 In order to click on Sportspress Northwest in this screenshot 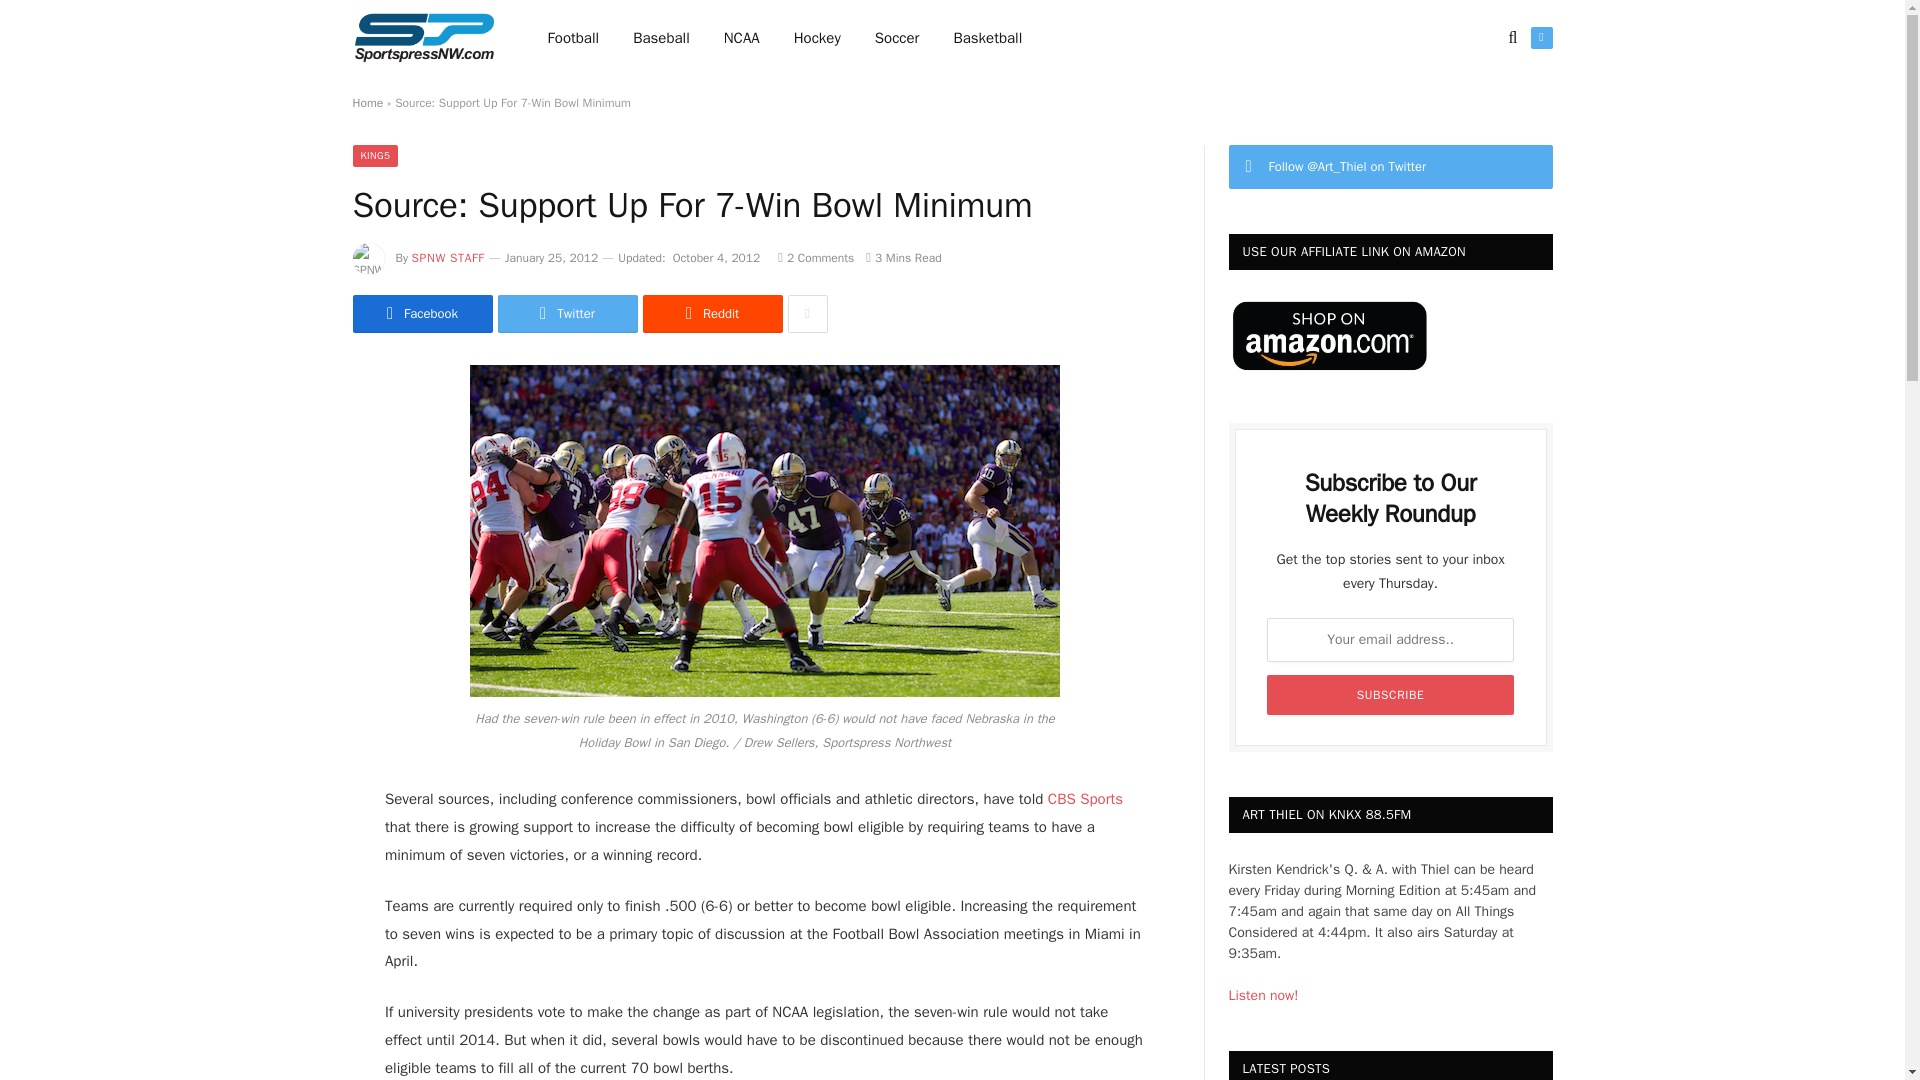, I will do `click(423, 38)`.